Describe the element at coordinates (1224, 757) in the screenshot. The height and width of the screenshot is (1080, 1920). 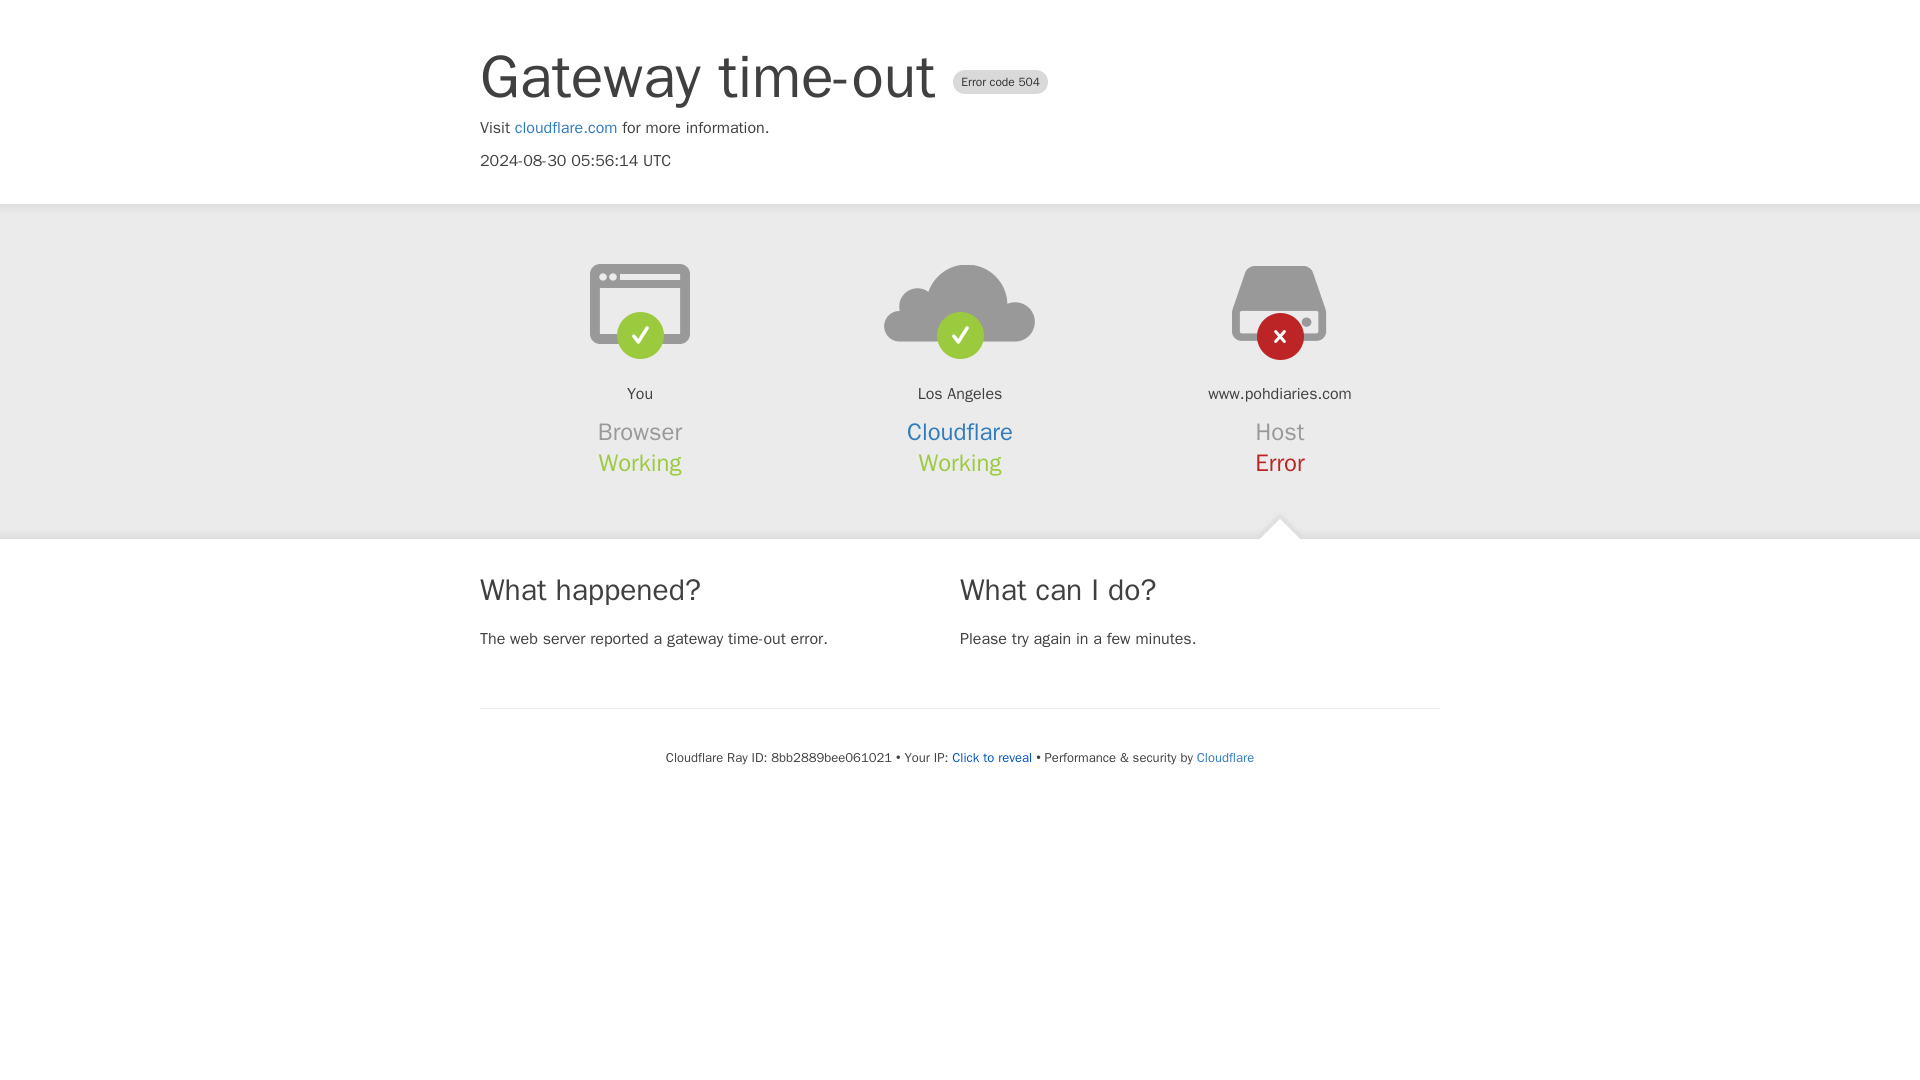
I see `Cloudflare` at that location.